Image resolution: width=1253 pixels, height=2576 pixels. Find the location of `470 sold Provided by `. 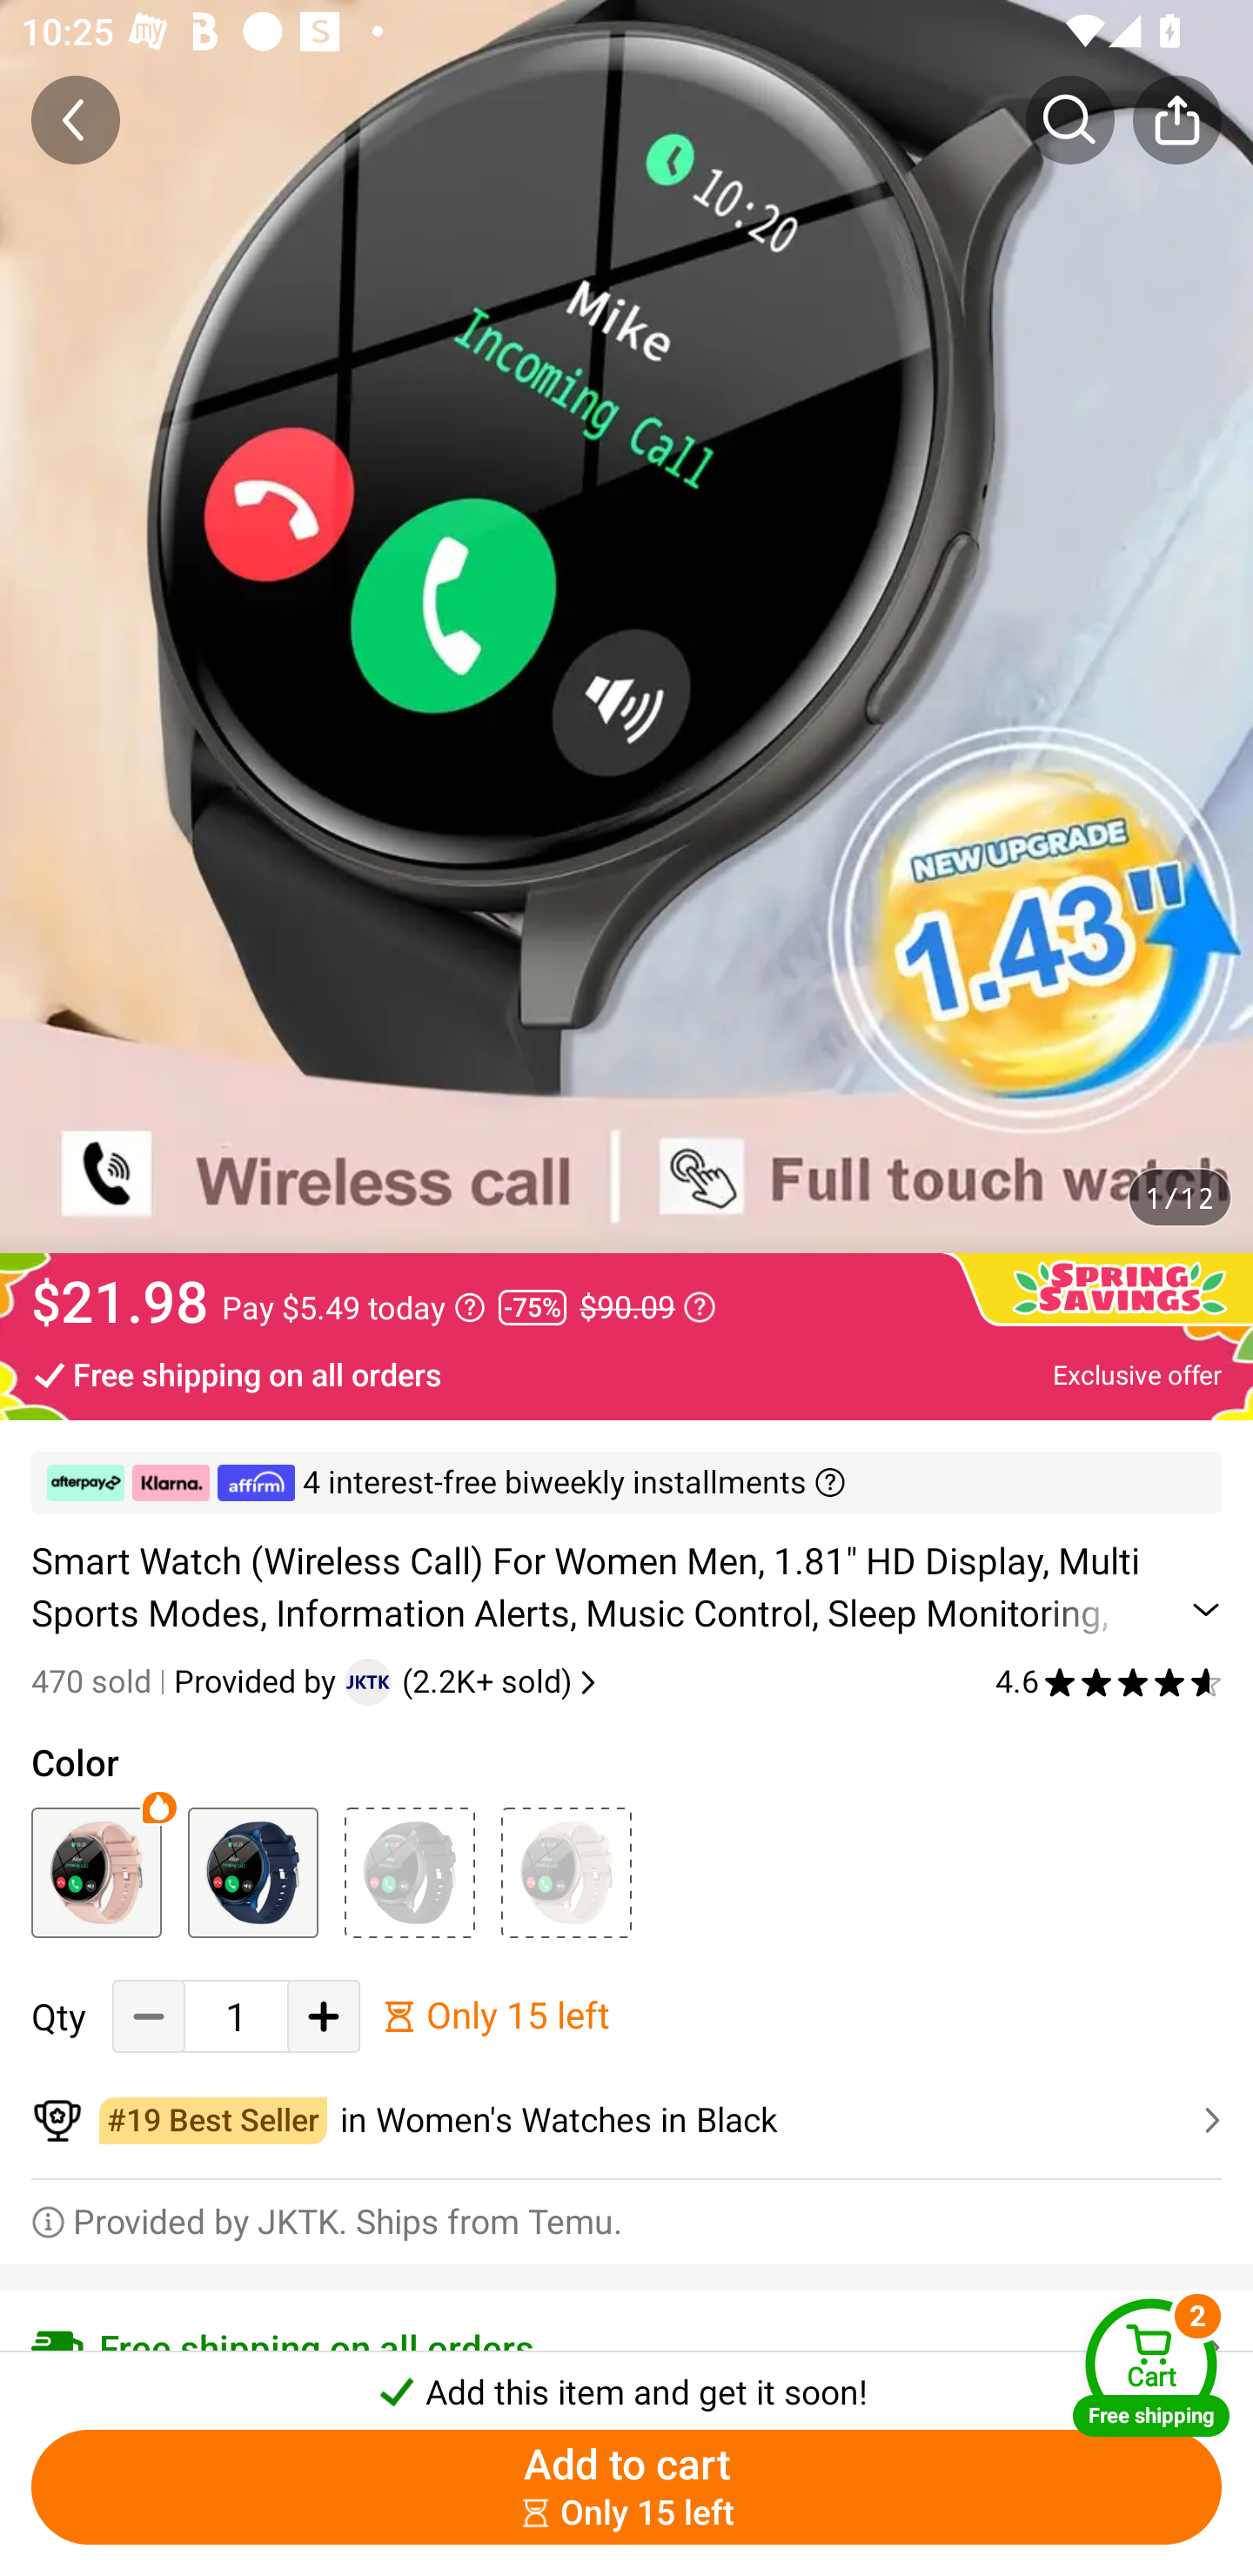

470 sold Provided by  is located at coordinates (188, 1681).